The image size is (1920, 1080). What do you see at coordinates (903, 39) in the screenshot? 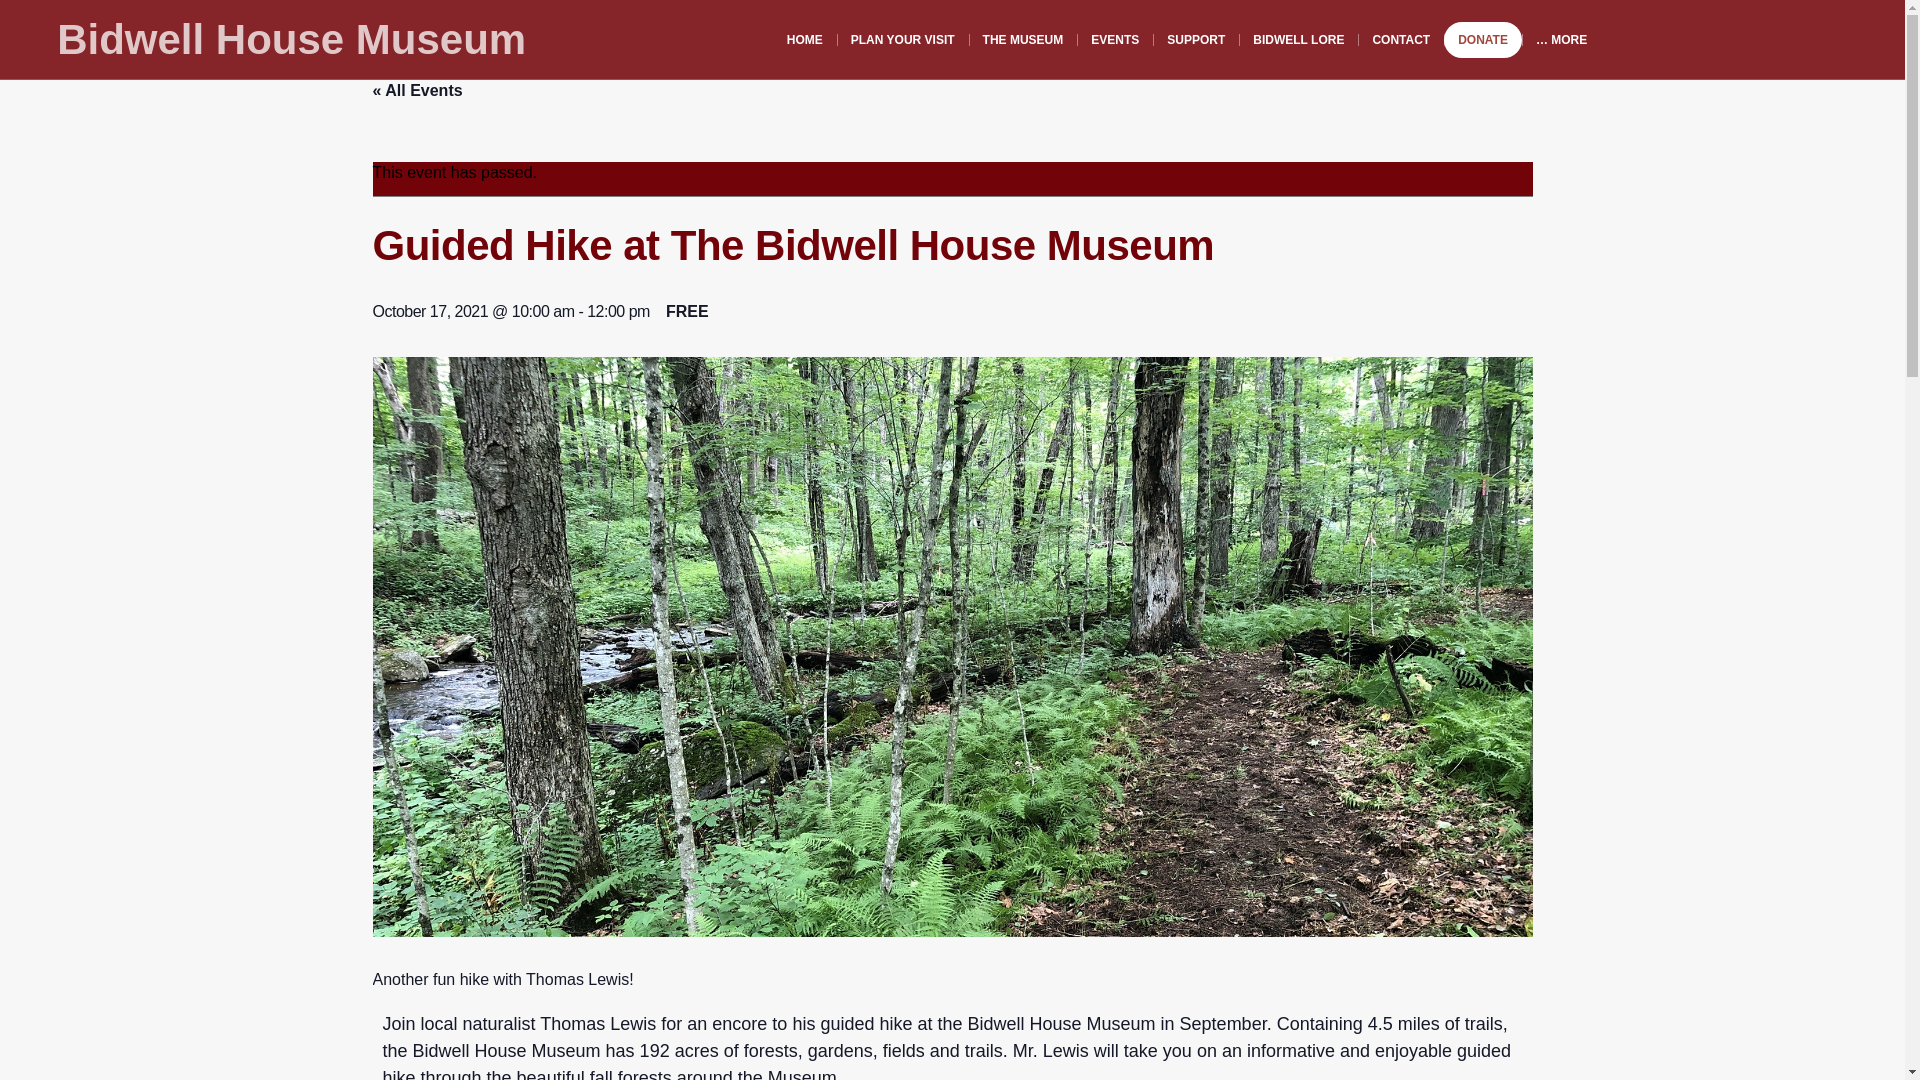
I see `PLAN YOUR VISIT` at bounding box center [903, 39].